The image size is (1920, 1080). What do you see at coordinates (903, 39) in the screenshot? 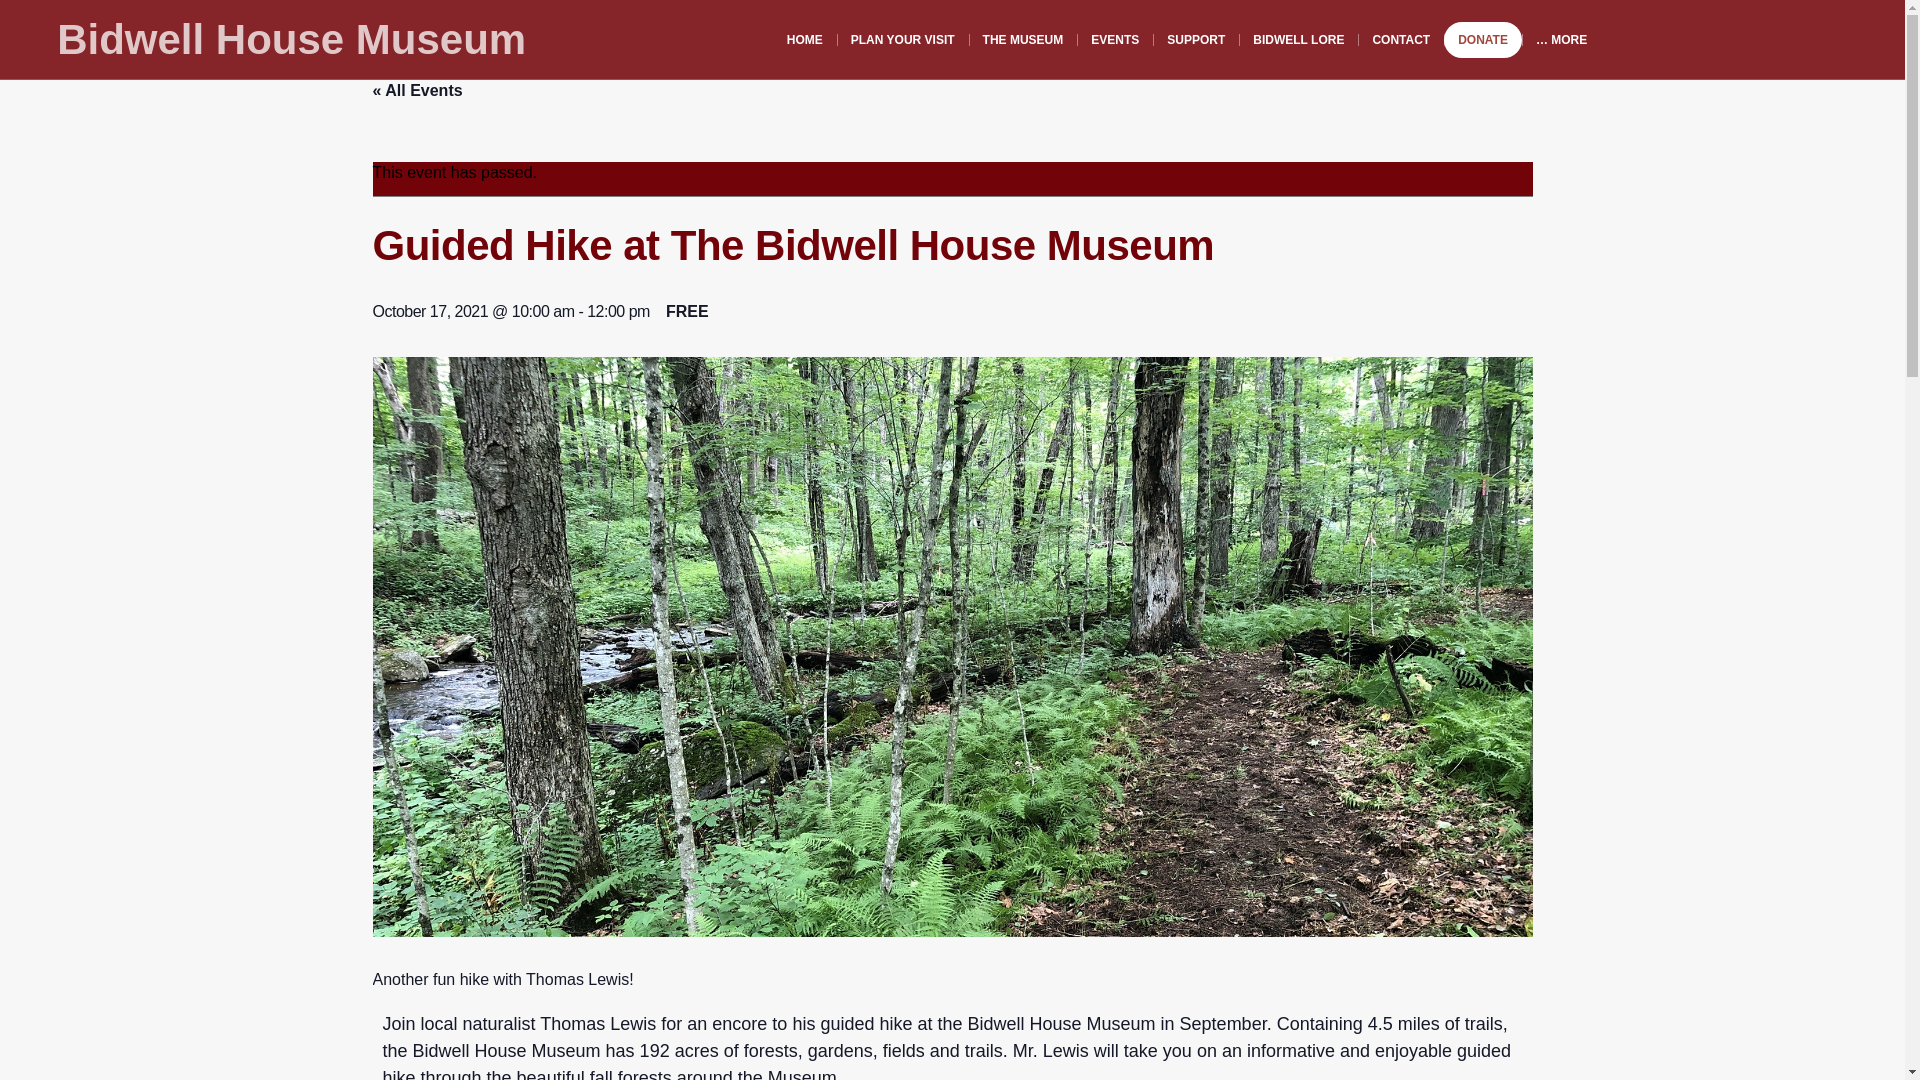
I see `PLAN YOUR VISIT` at bounding box center [903, 39].